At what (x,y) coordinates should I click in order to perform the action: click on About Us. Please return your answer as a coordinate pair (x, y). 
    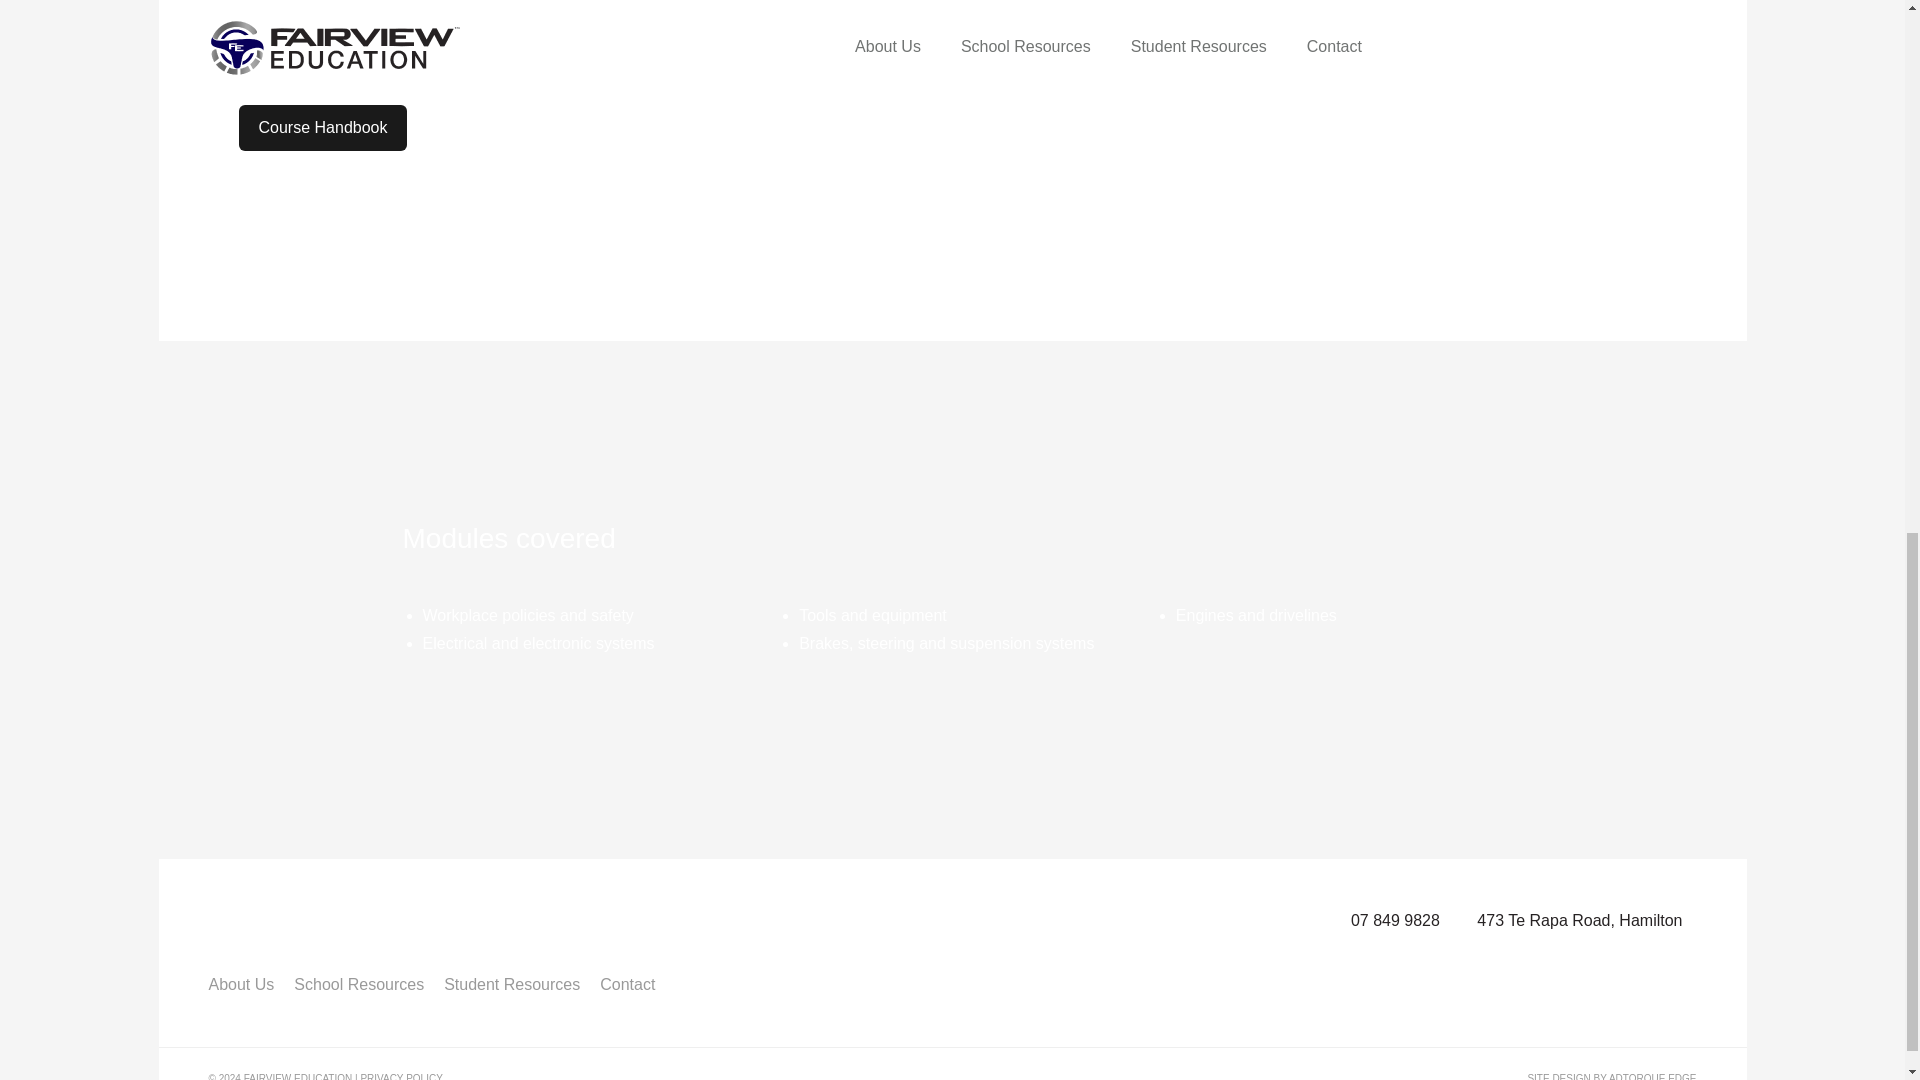
    Looking at the image, I should click on (240, 984).